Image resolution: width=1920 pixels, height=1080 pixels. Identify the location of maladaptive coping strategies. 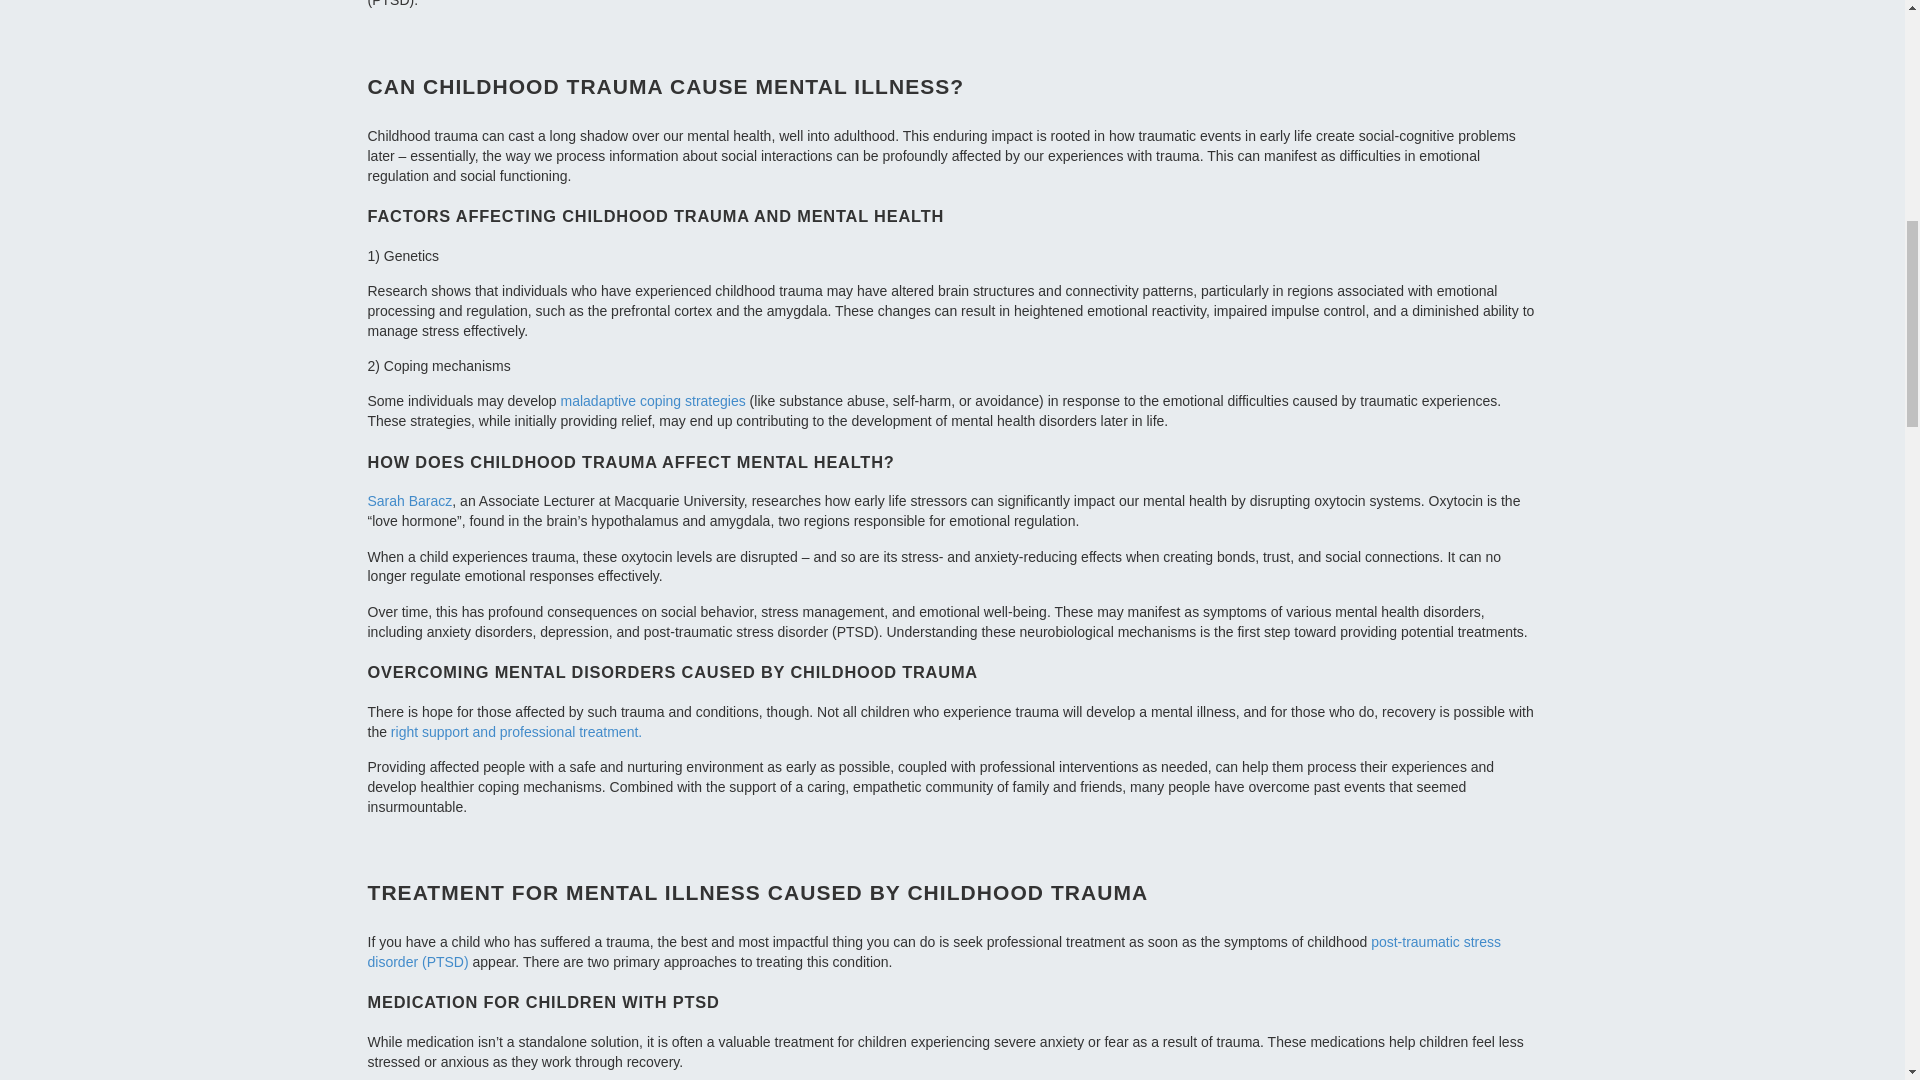
(652, 401).